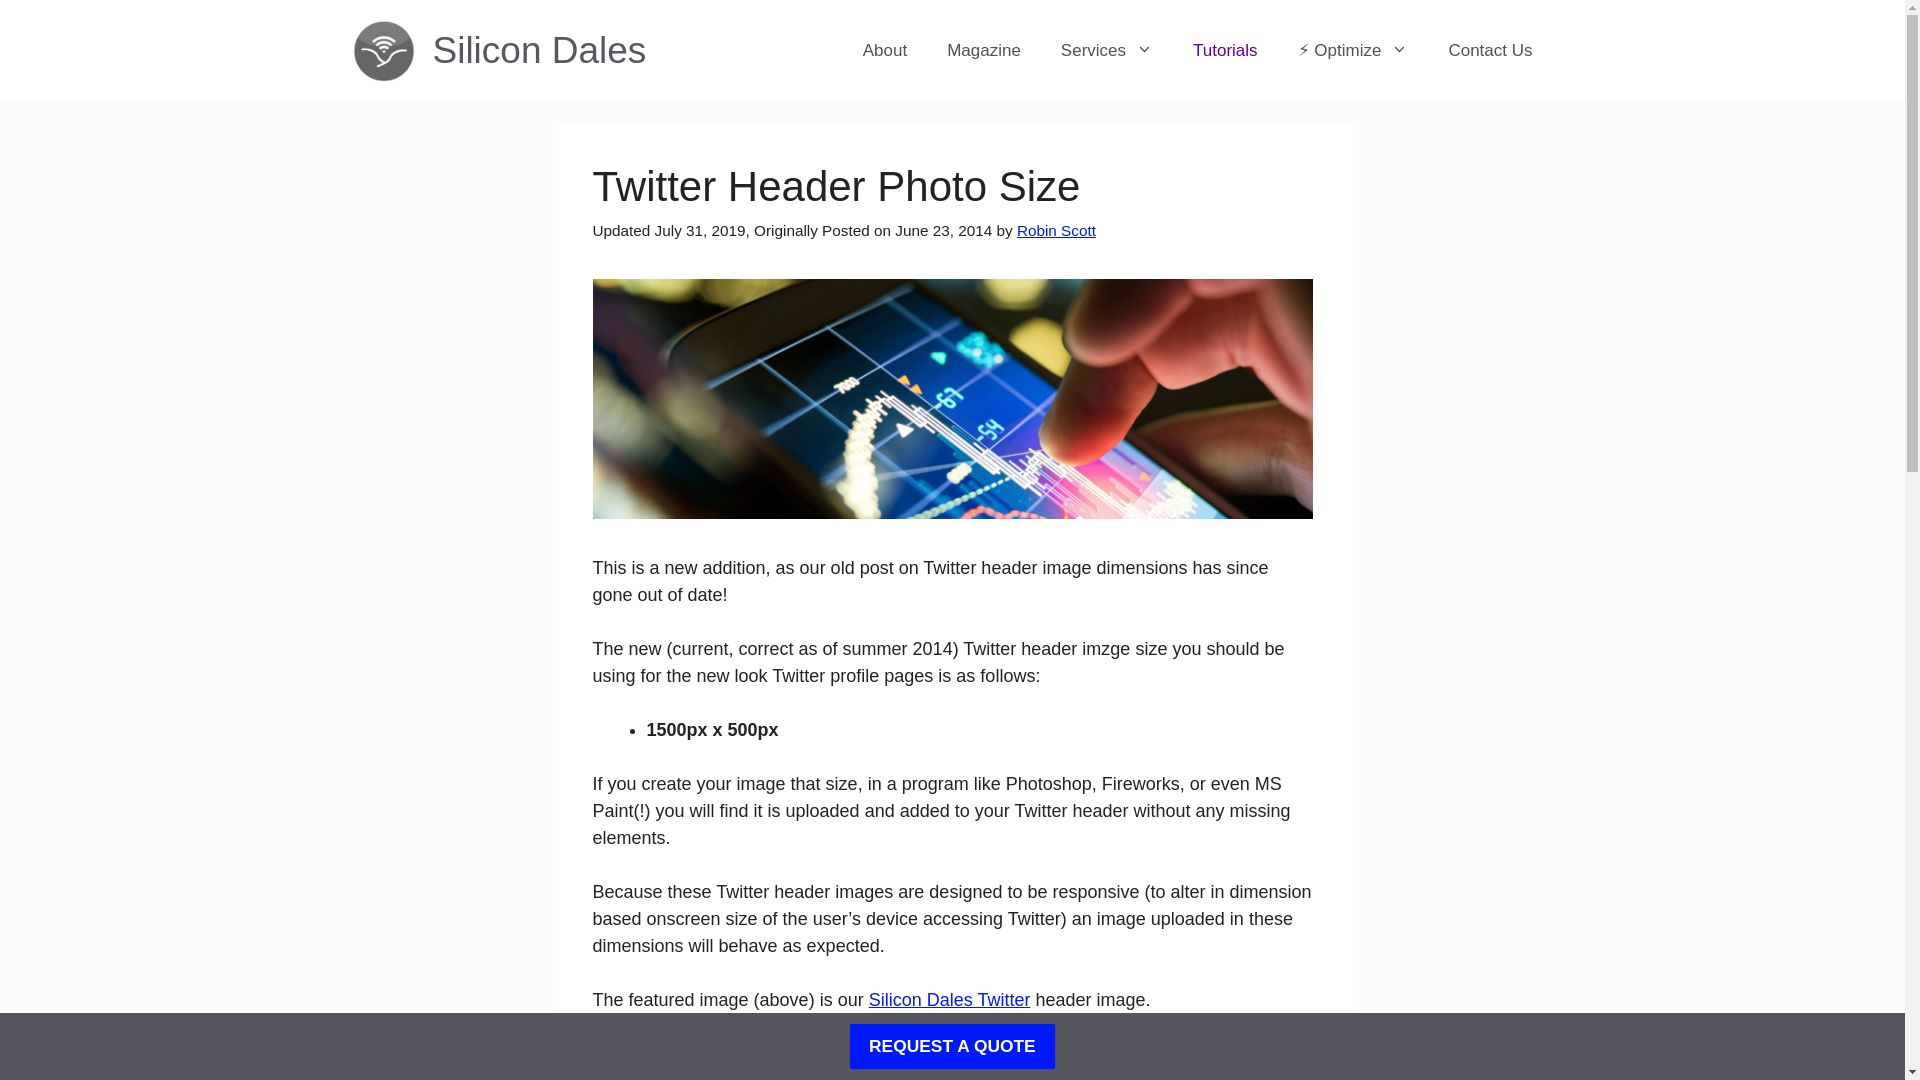 The image size is (1920, 1080). What do you see at coordinates (1056, 230) in the screenshot?
I see `Robin Scott` at bounding box center [1056, 230].